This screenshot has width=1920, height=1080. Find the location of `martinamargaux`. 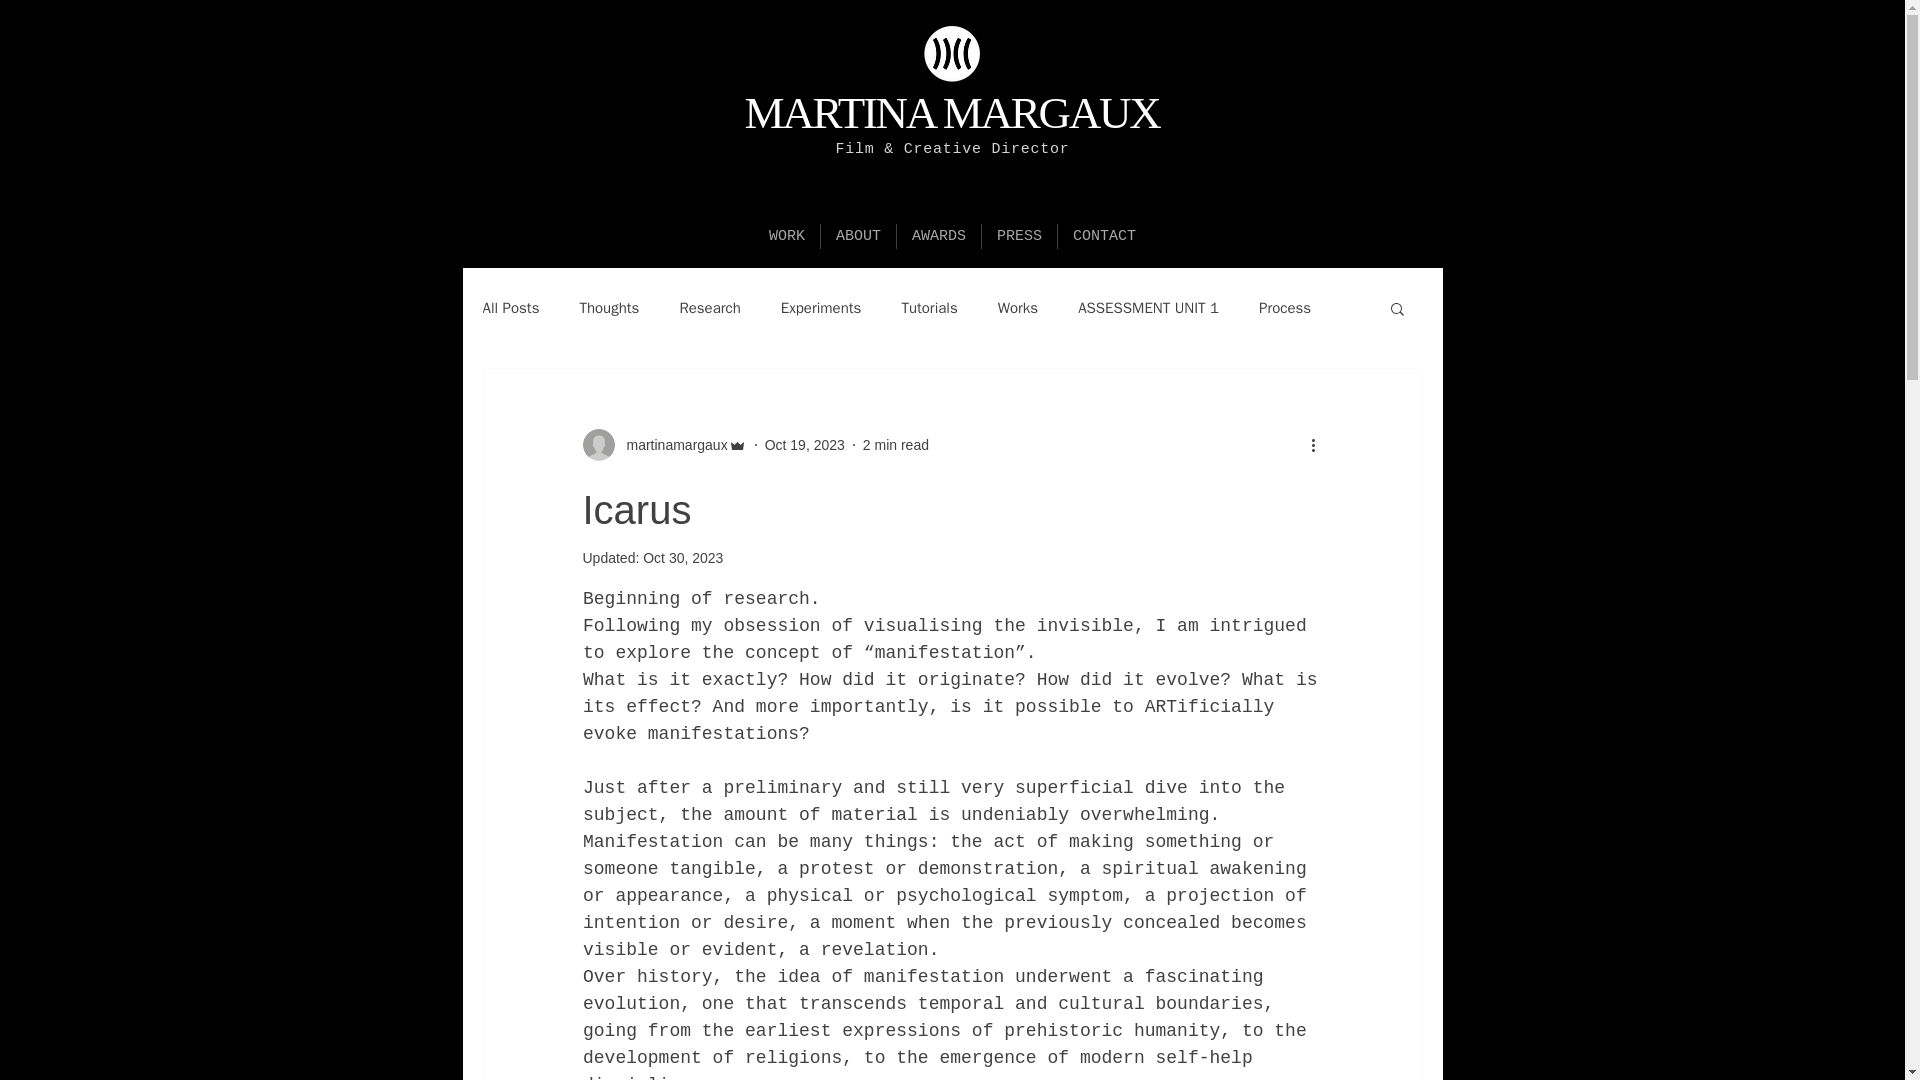

martinamargaux is located at coordinates (670, 444).